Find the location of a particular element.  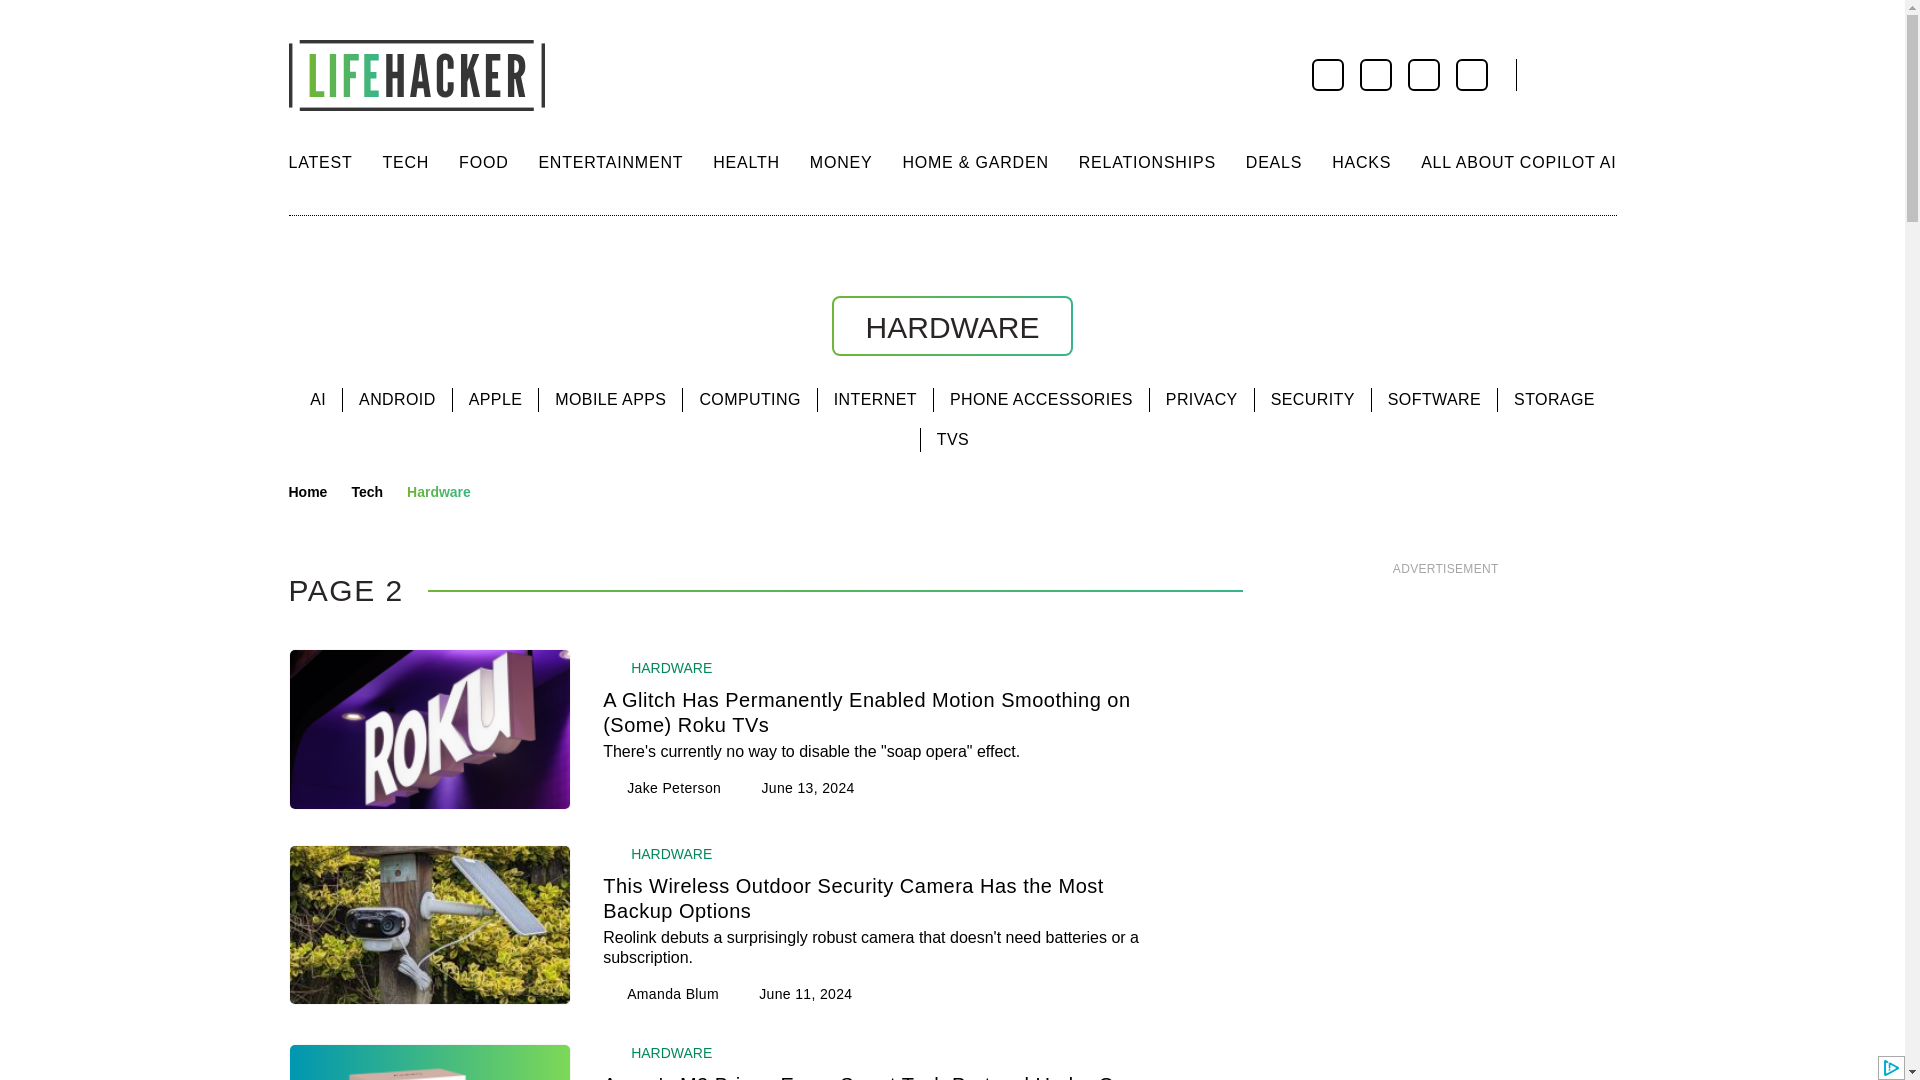

LATEST is located at coordinates (320, 162).